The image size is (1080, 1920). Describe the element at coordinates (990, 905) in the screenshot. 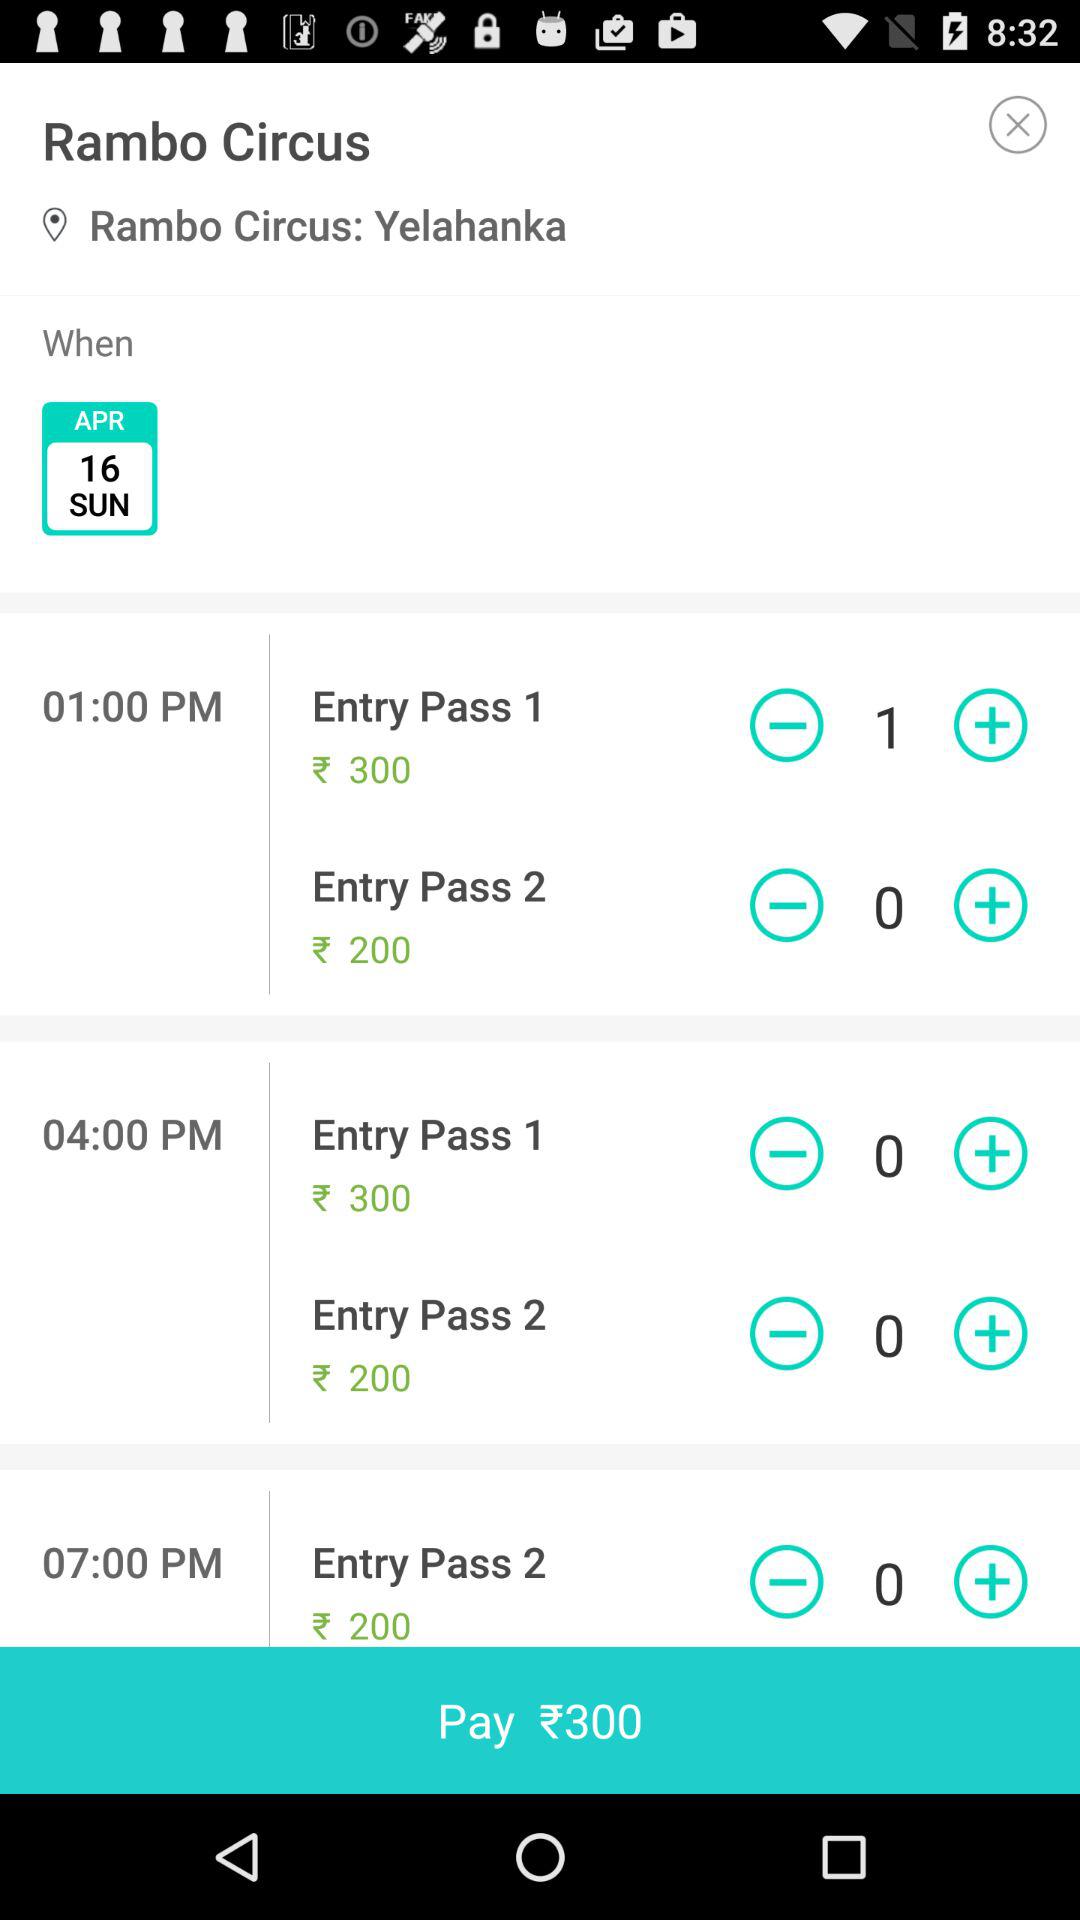

I see `add to cart` at that location.